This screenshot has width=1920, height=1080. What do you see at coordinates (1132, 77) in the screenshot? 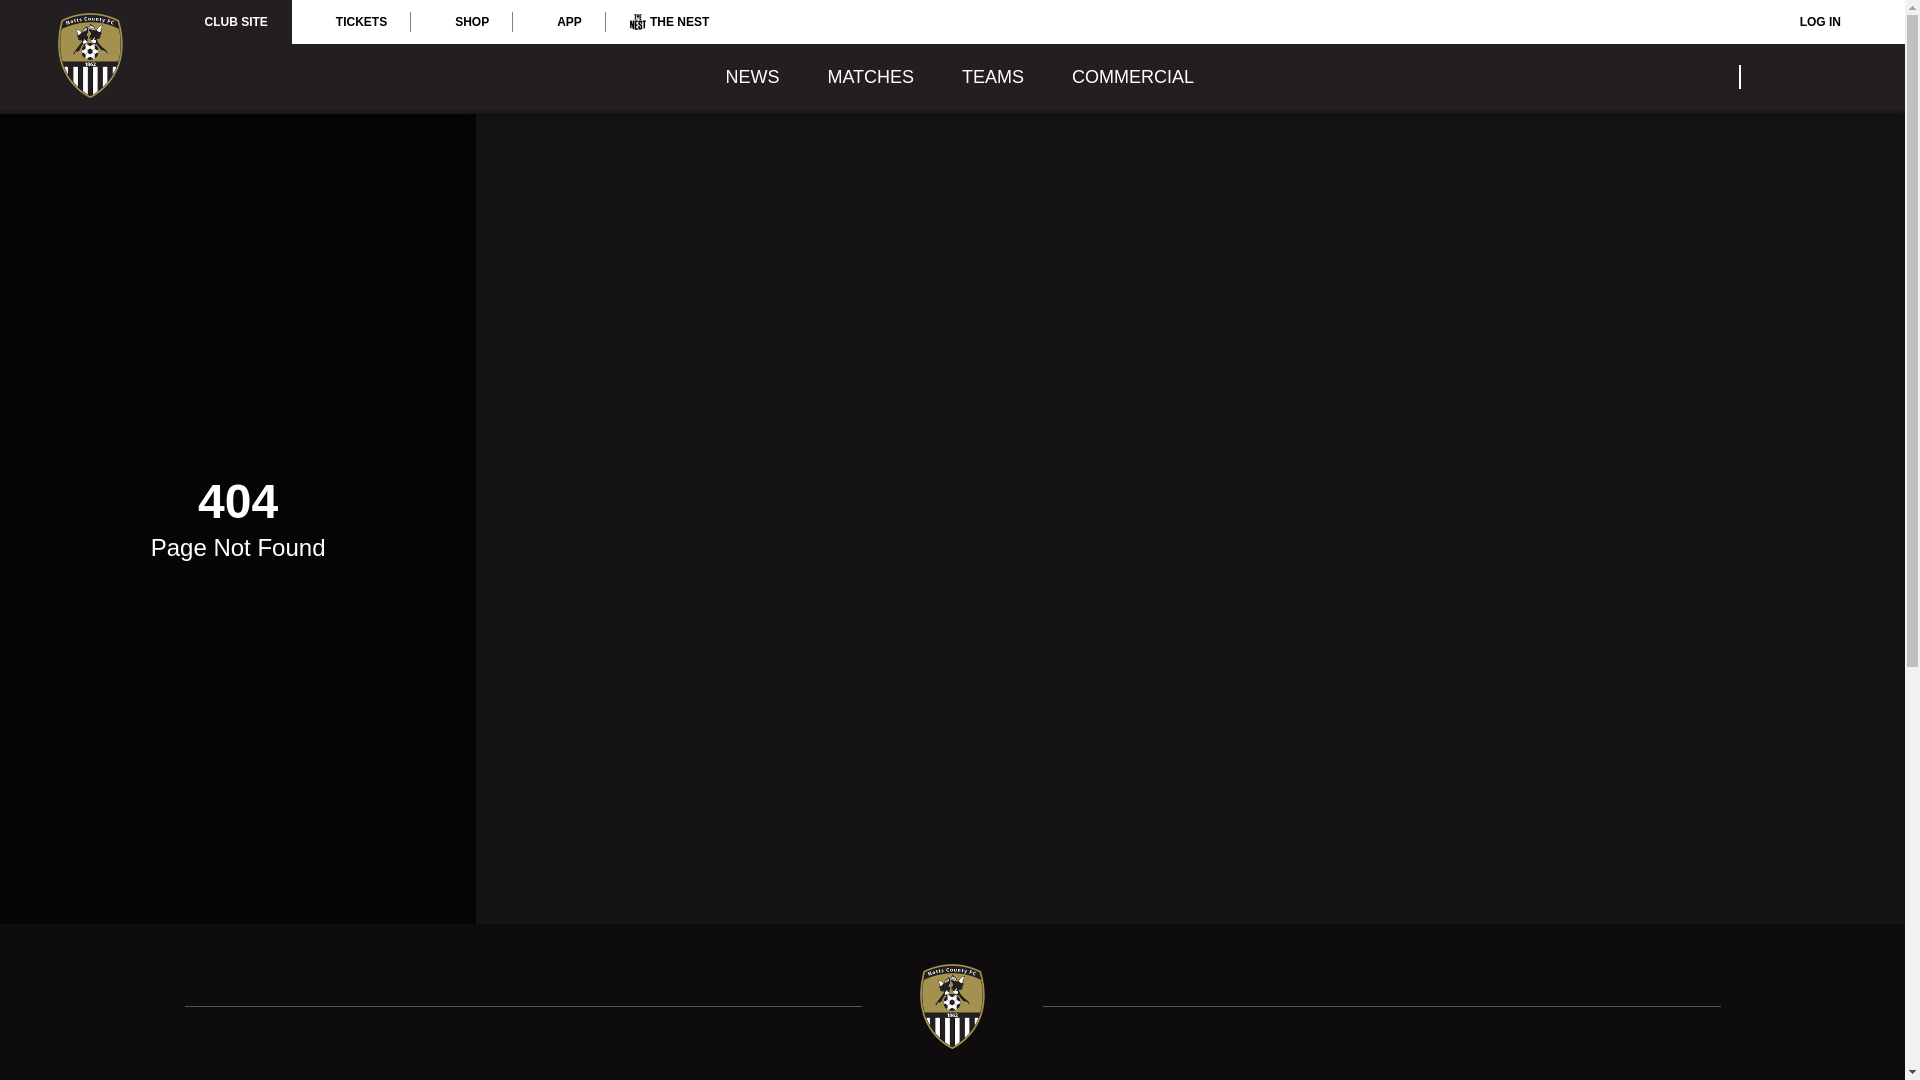
I see `COMMERCIAL` at bounding box center [1132, 77].